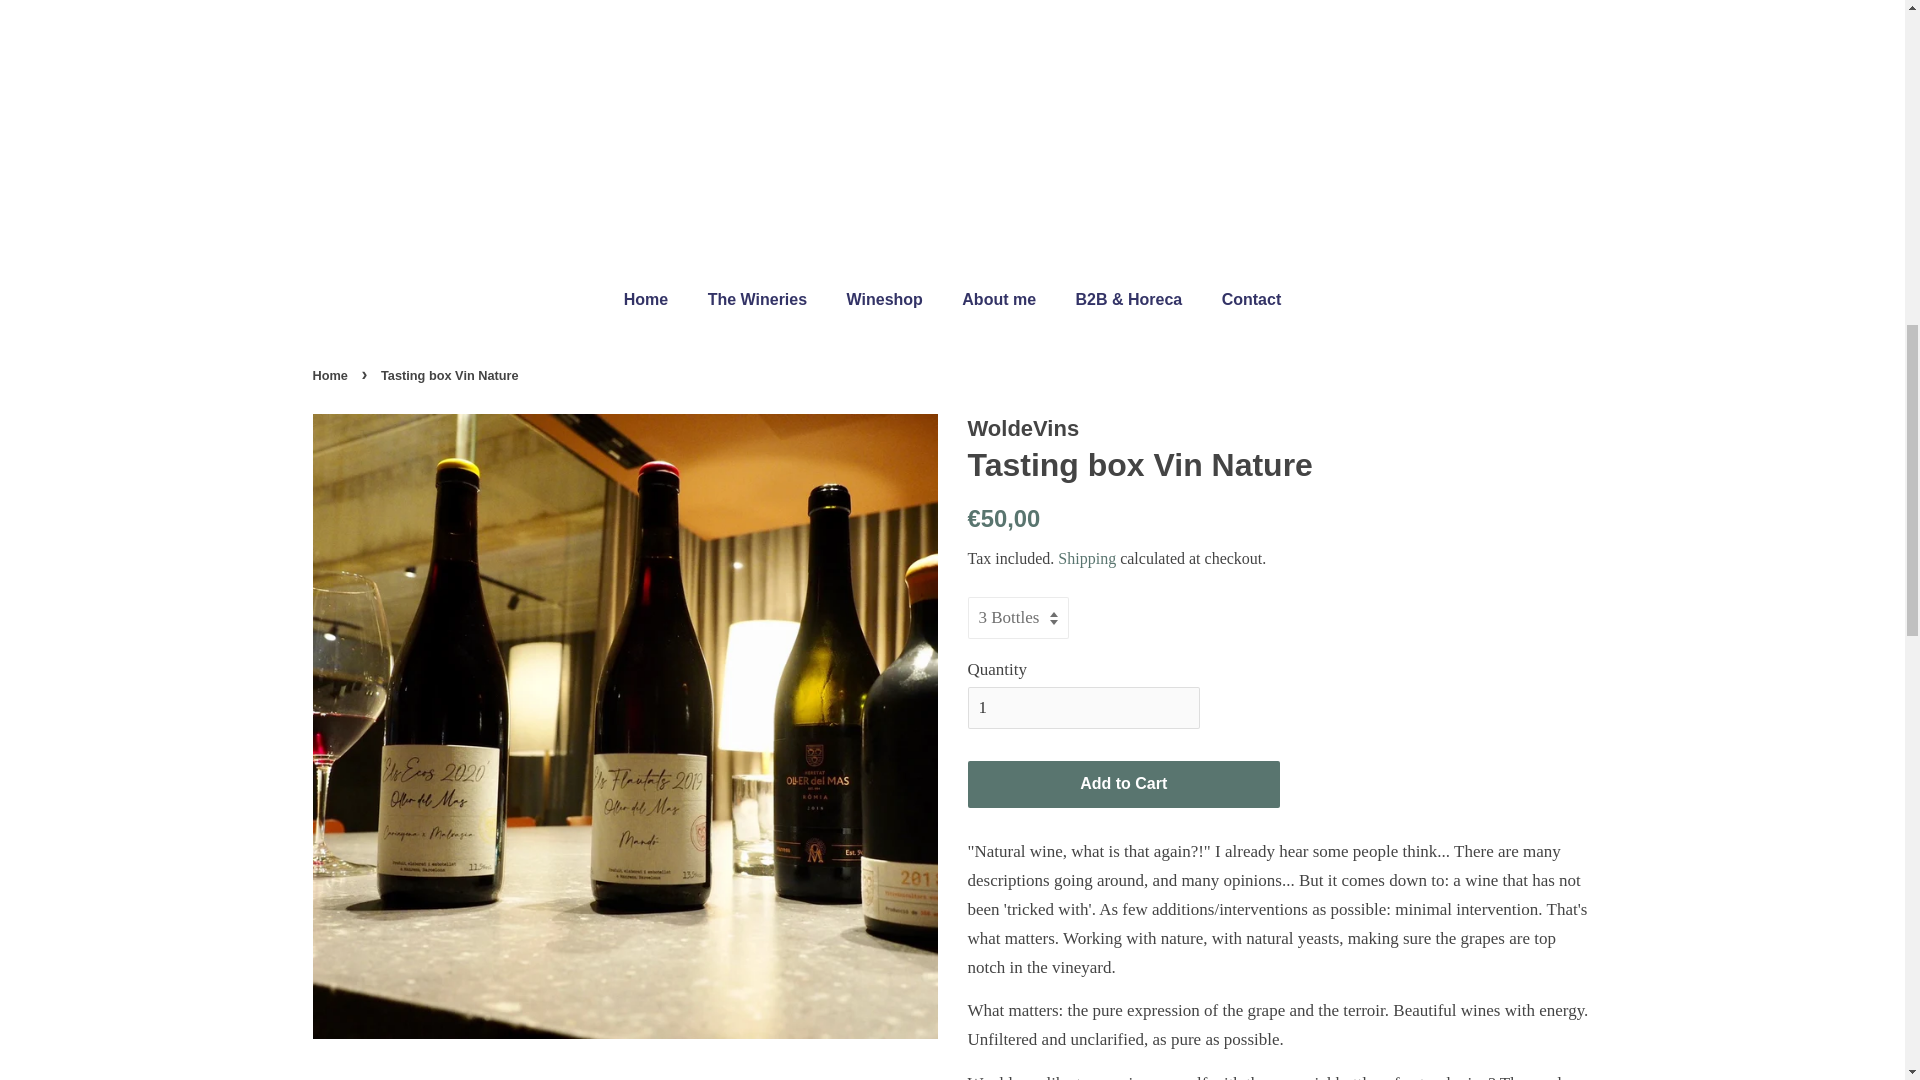  I want to click on Home, so click(656, 298).